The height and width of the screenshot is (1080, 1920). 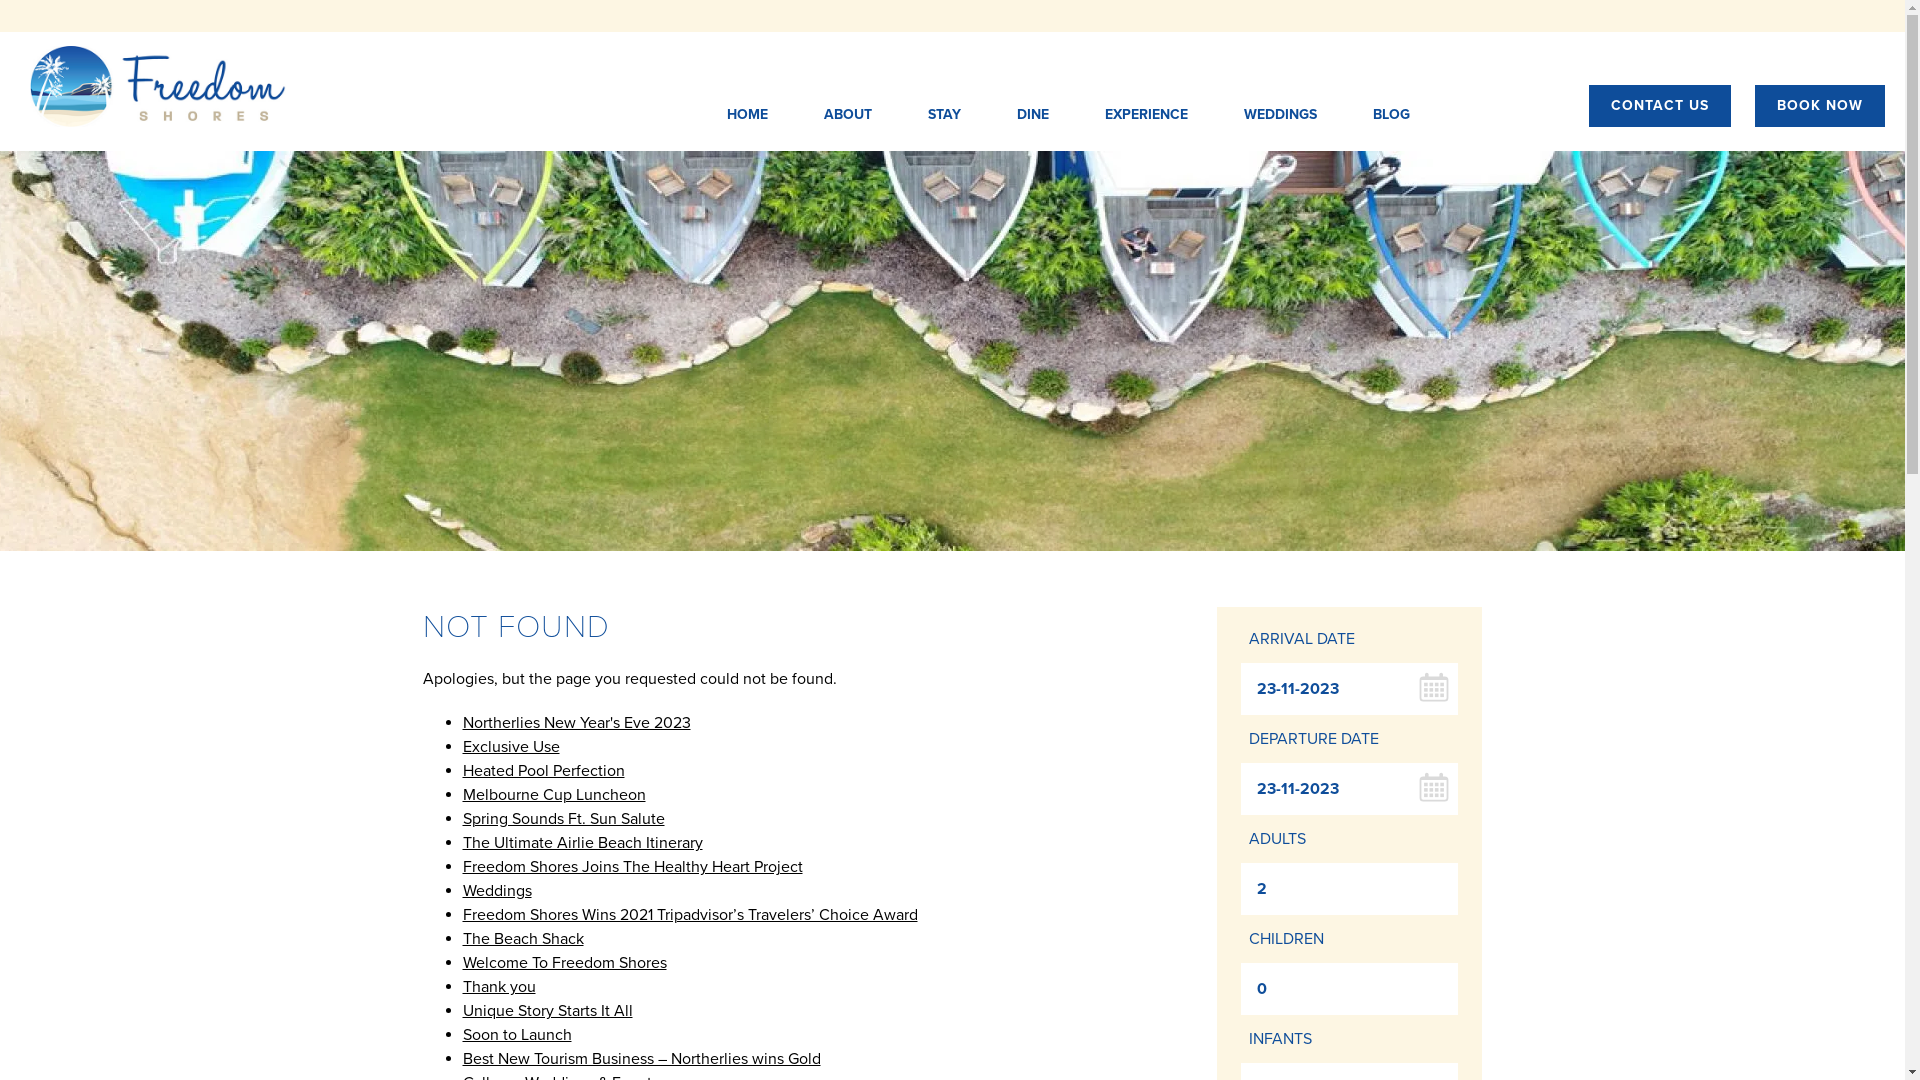 What do you see at coordinates (944, 115) in the screenshot?
I see `STAY` at bounding box center [944, 115].